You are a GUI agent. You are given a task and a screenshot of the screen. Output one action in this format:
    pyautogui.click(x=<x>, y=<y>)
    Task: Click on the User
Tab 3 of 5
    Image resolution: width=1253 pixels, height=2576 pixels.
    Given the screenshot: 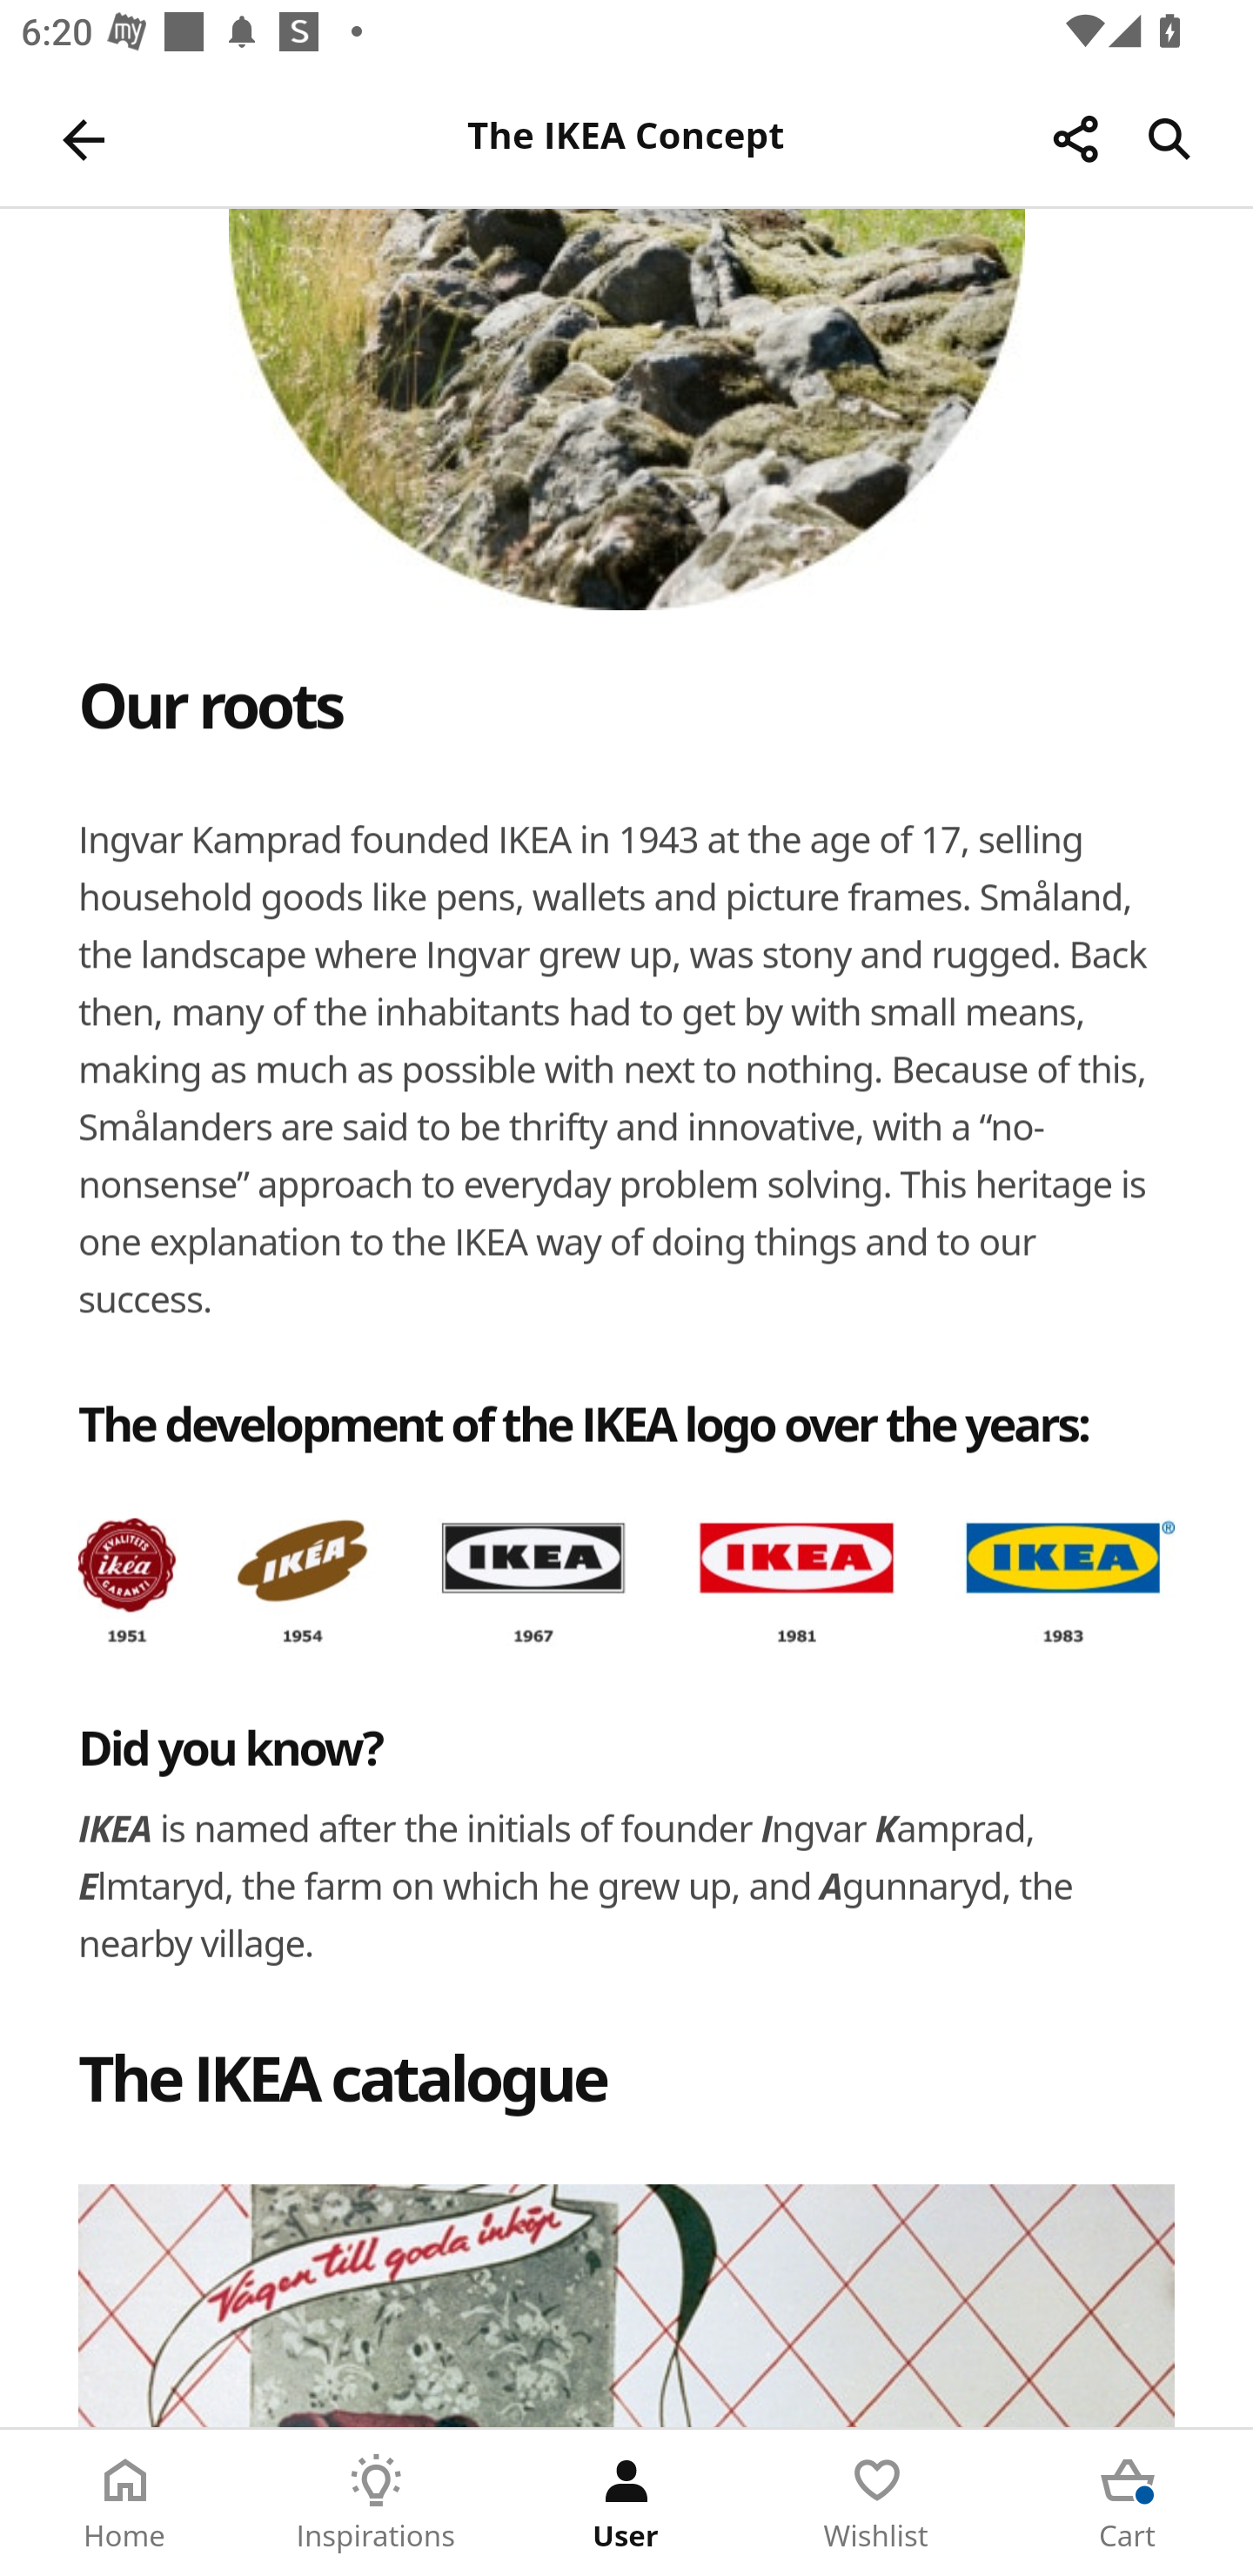 What is the action you would take?
    pyautogui.click(x=626, y=2503)
    